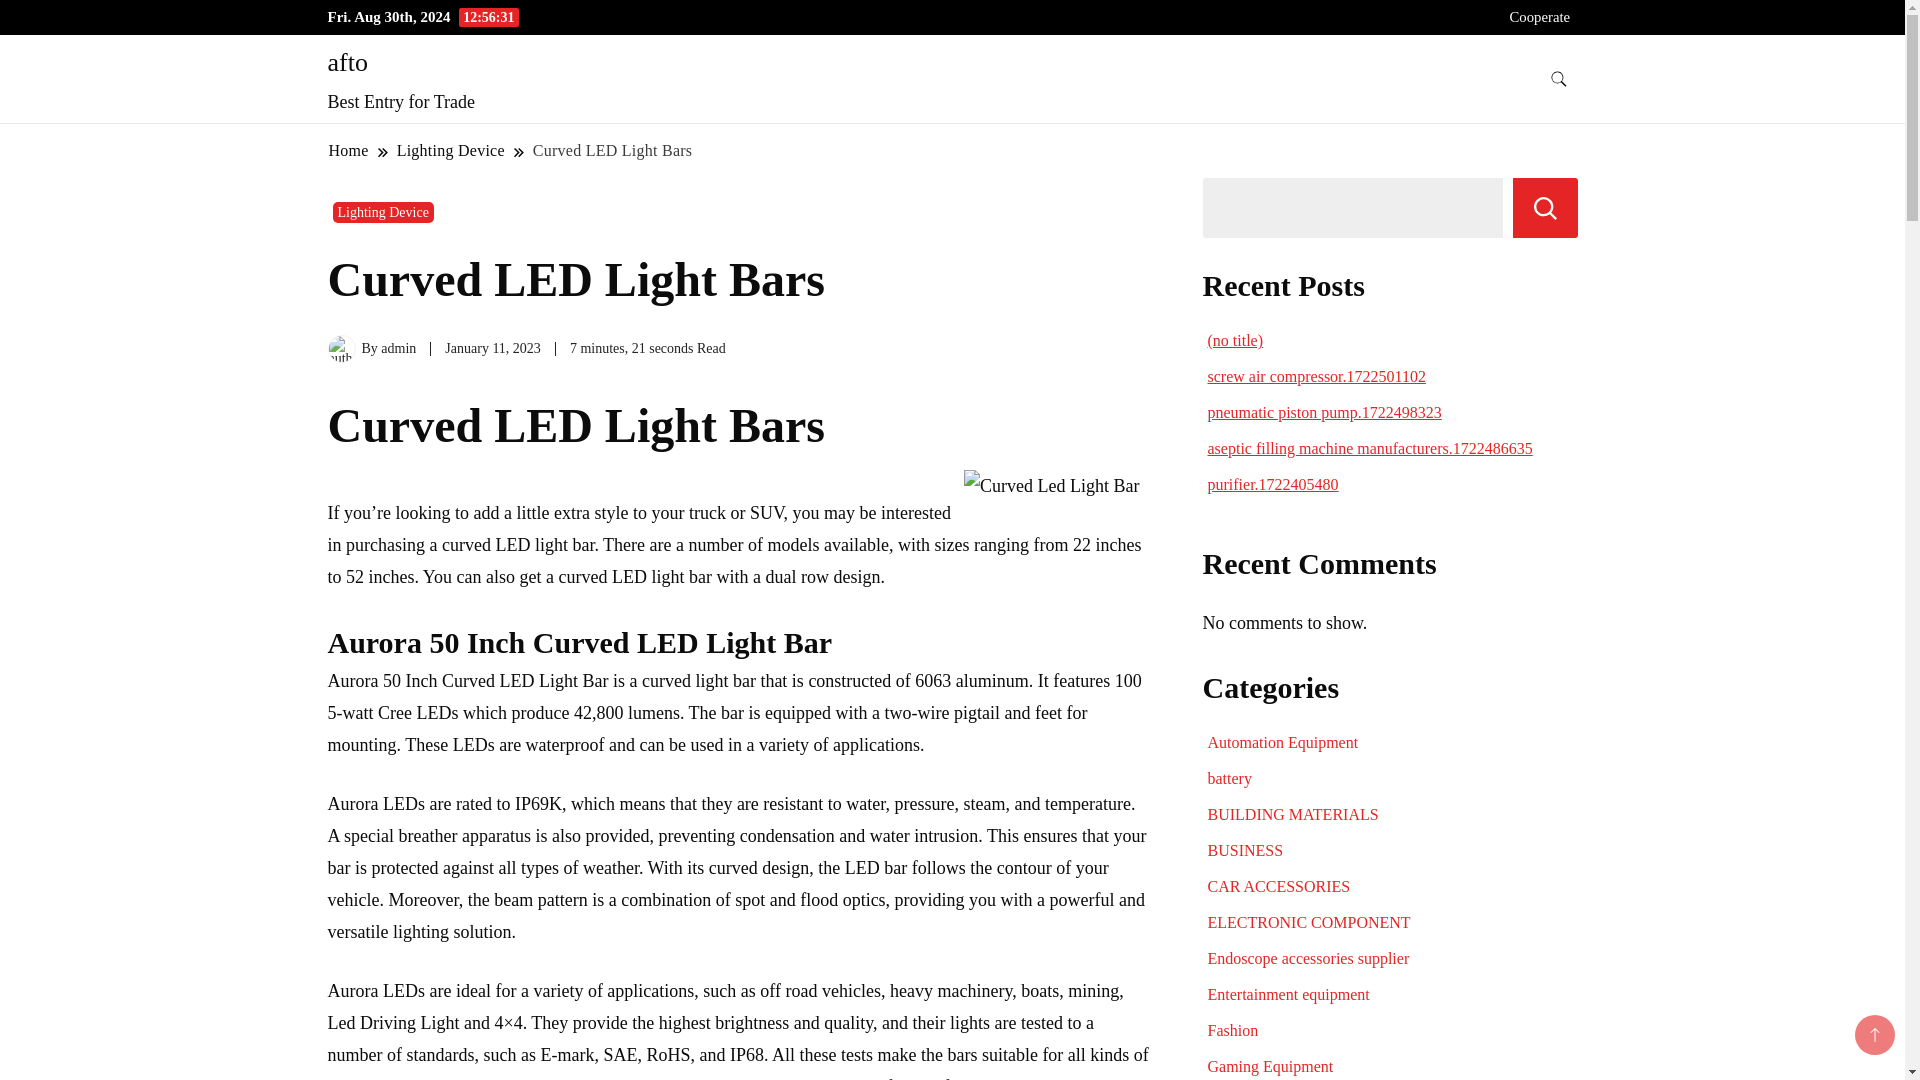  What do you see at coordinates (1246, 850) in the screenshot?
I see `BUSINESS` at bounding box center [1246, 850].